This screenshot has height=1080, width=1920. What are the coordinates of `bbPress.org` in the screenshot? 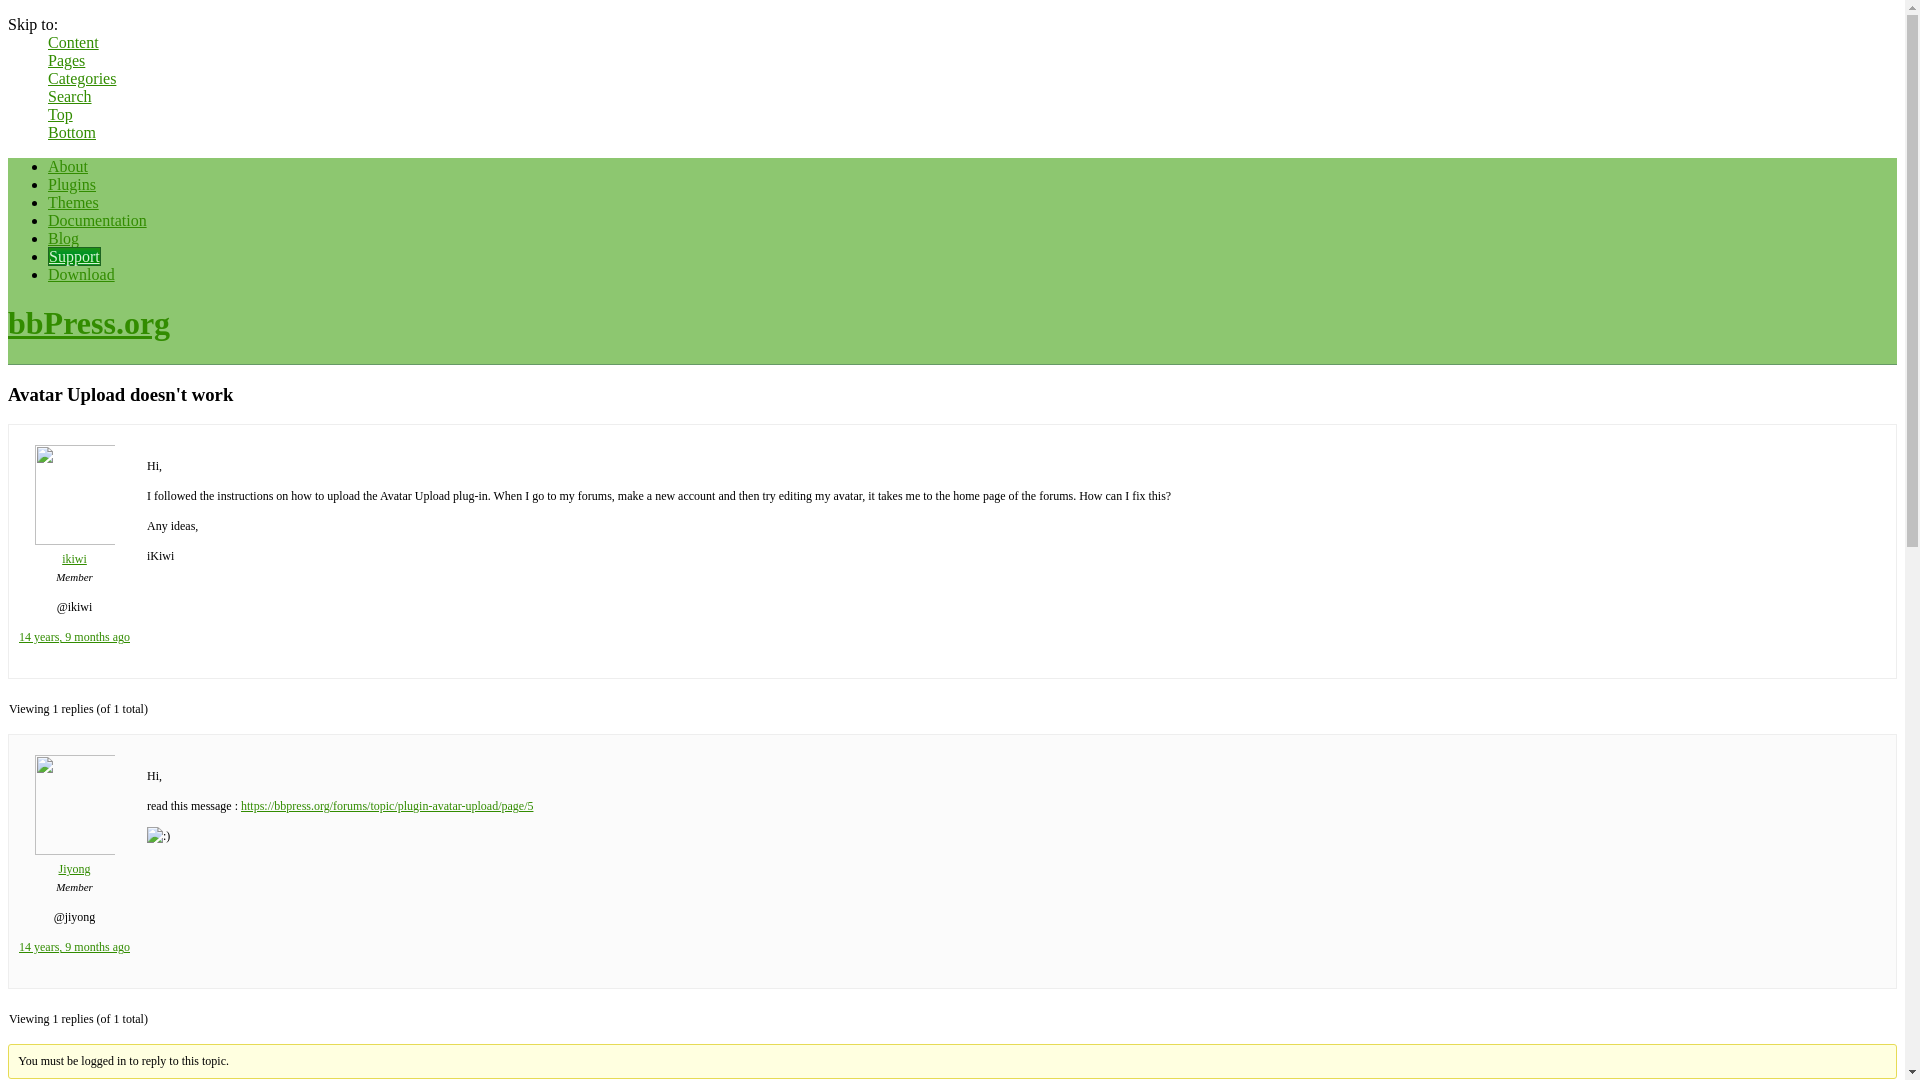 It's located at (88, 322).